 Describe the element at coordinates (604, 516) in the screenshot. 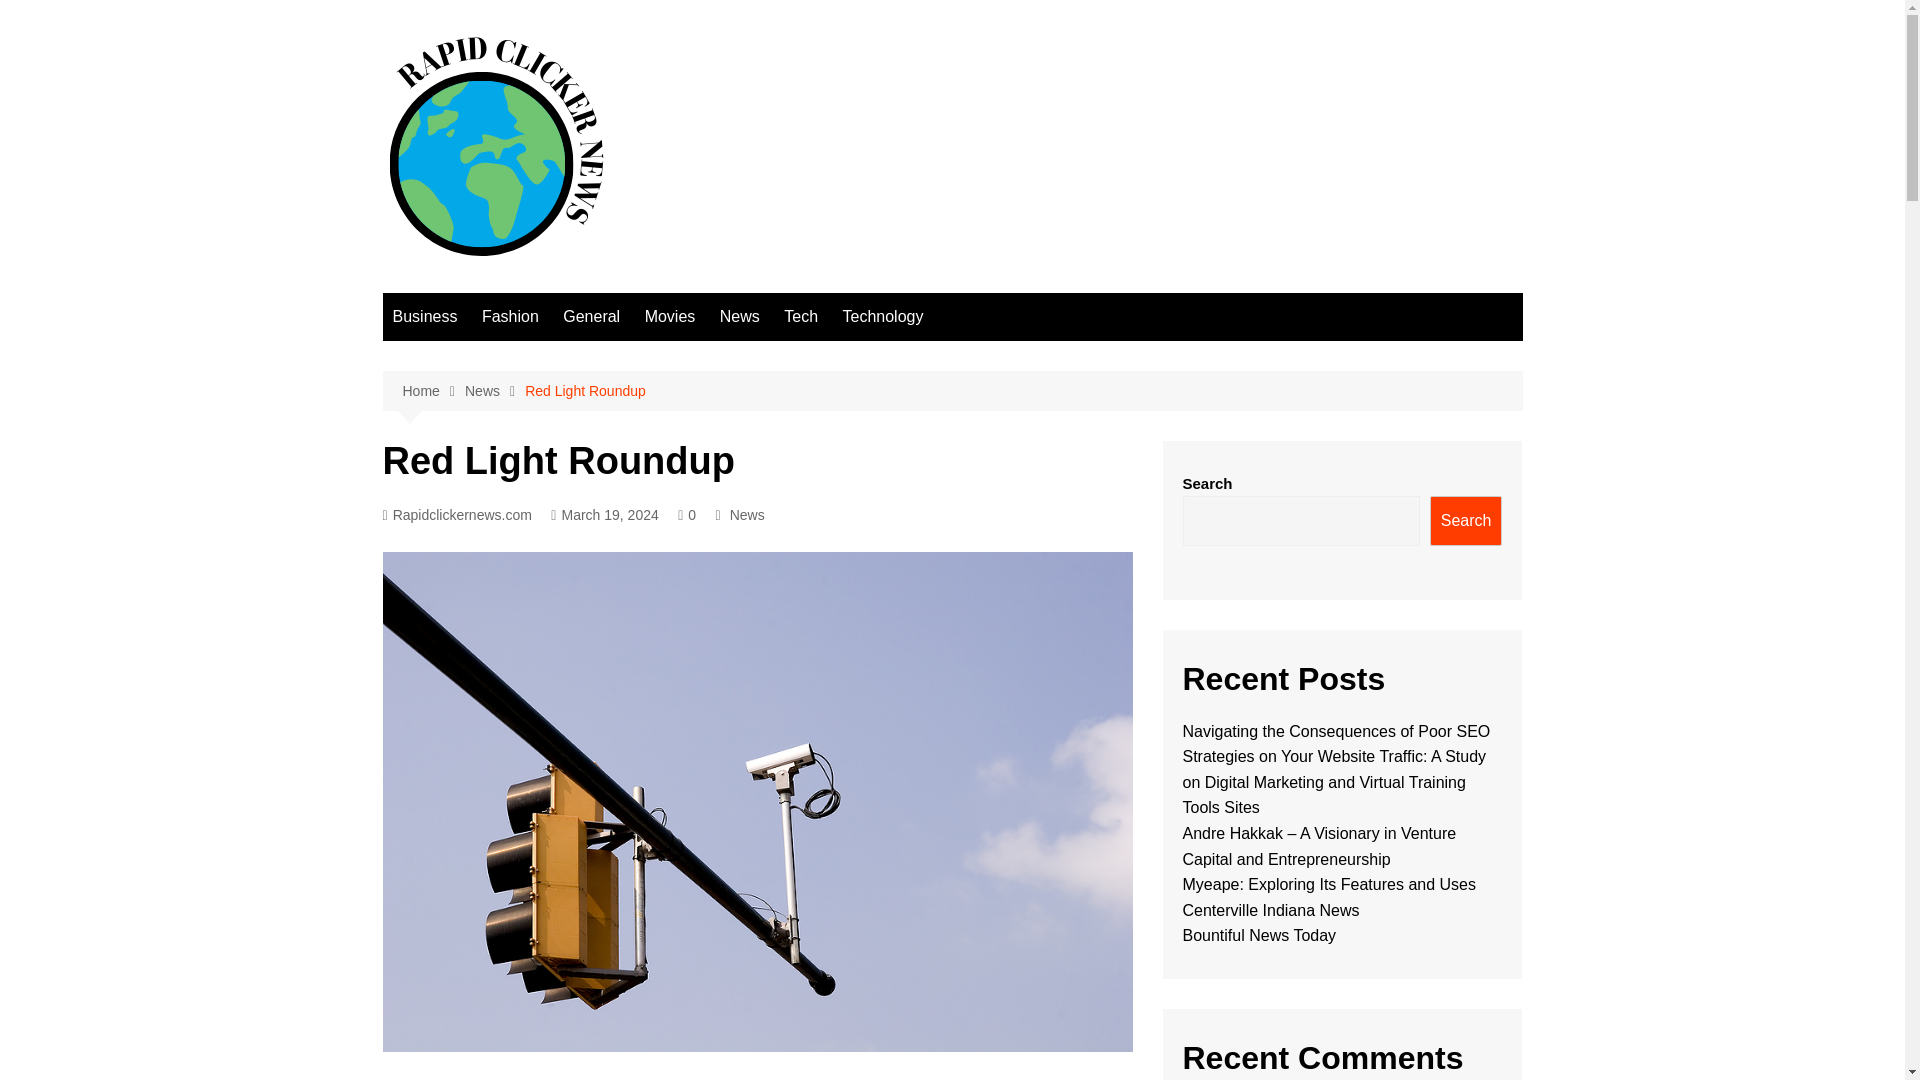

I see `March 19, 2024` at that location.